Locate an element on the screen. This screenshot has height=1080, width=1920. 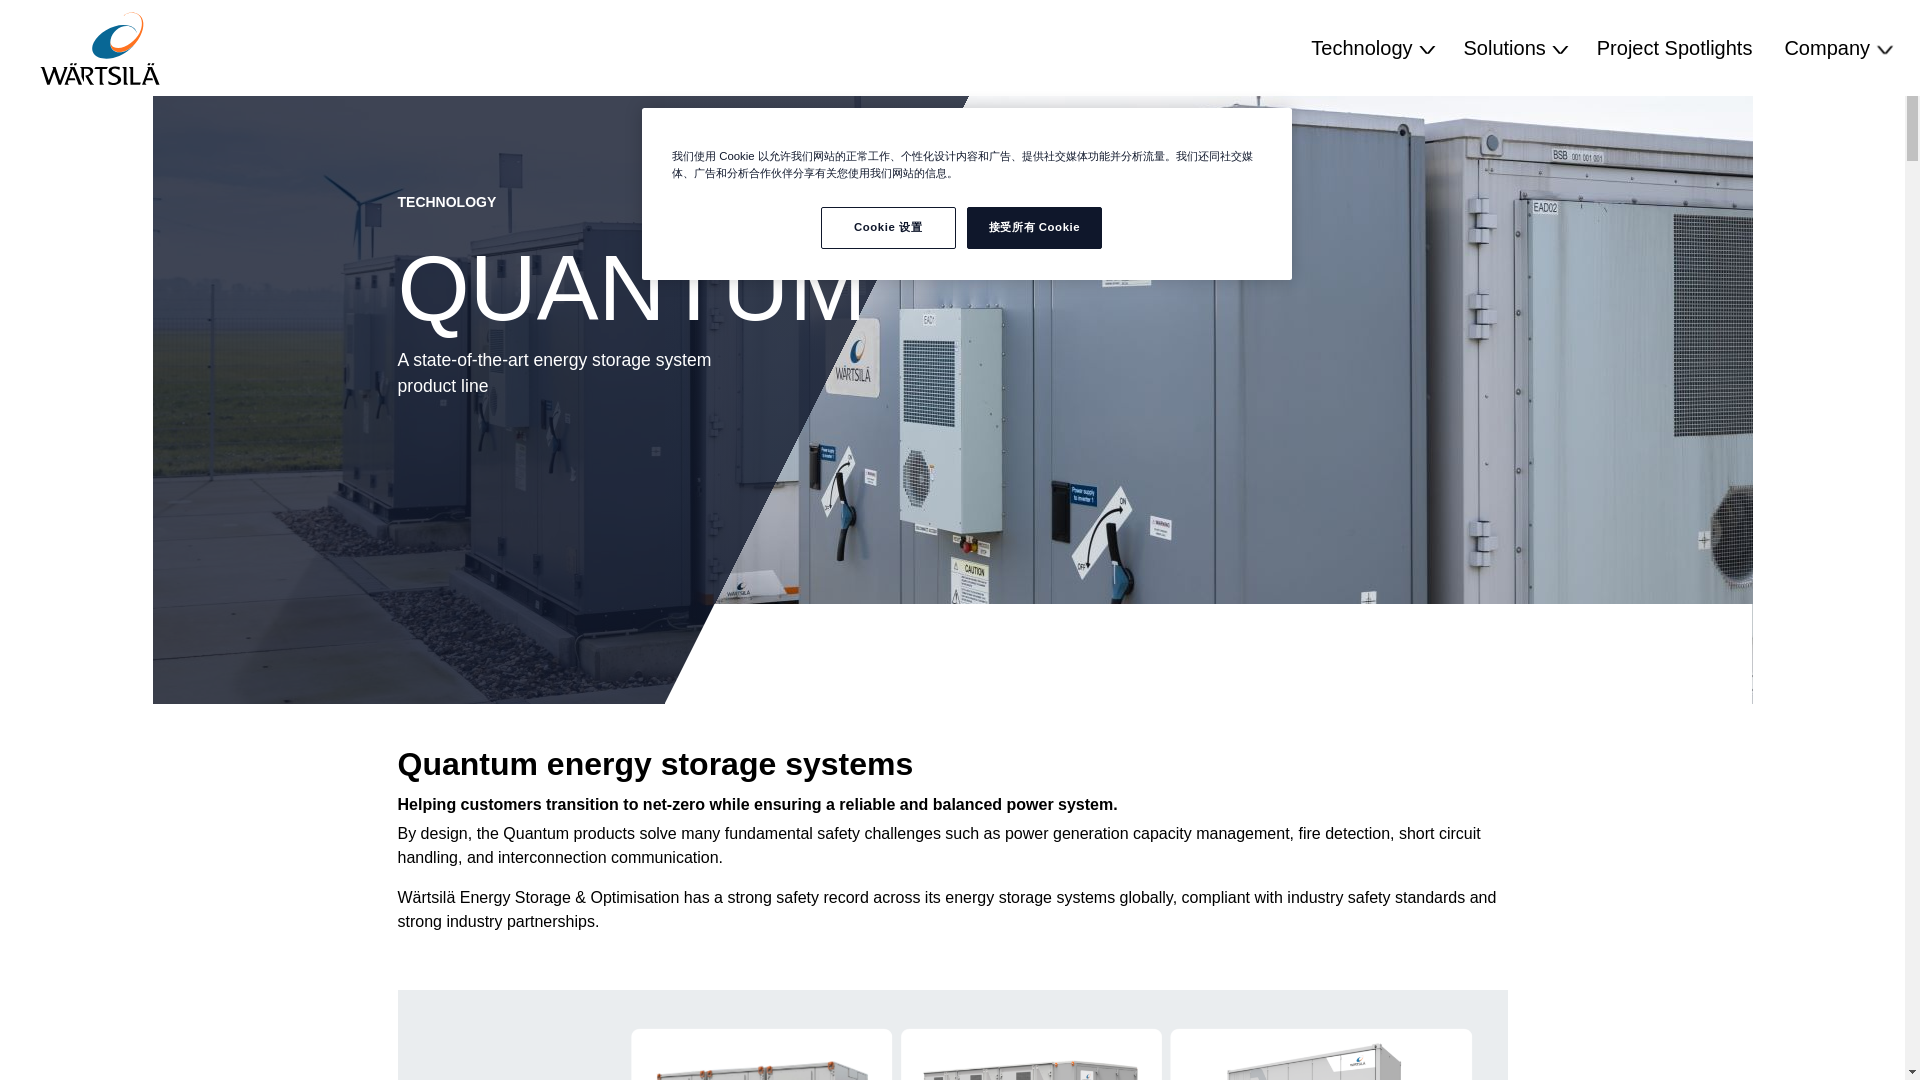
Solutions is located at coordinates (1514, 48).